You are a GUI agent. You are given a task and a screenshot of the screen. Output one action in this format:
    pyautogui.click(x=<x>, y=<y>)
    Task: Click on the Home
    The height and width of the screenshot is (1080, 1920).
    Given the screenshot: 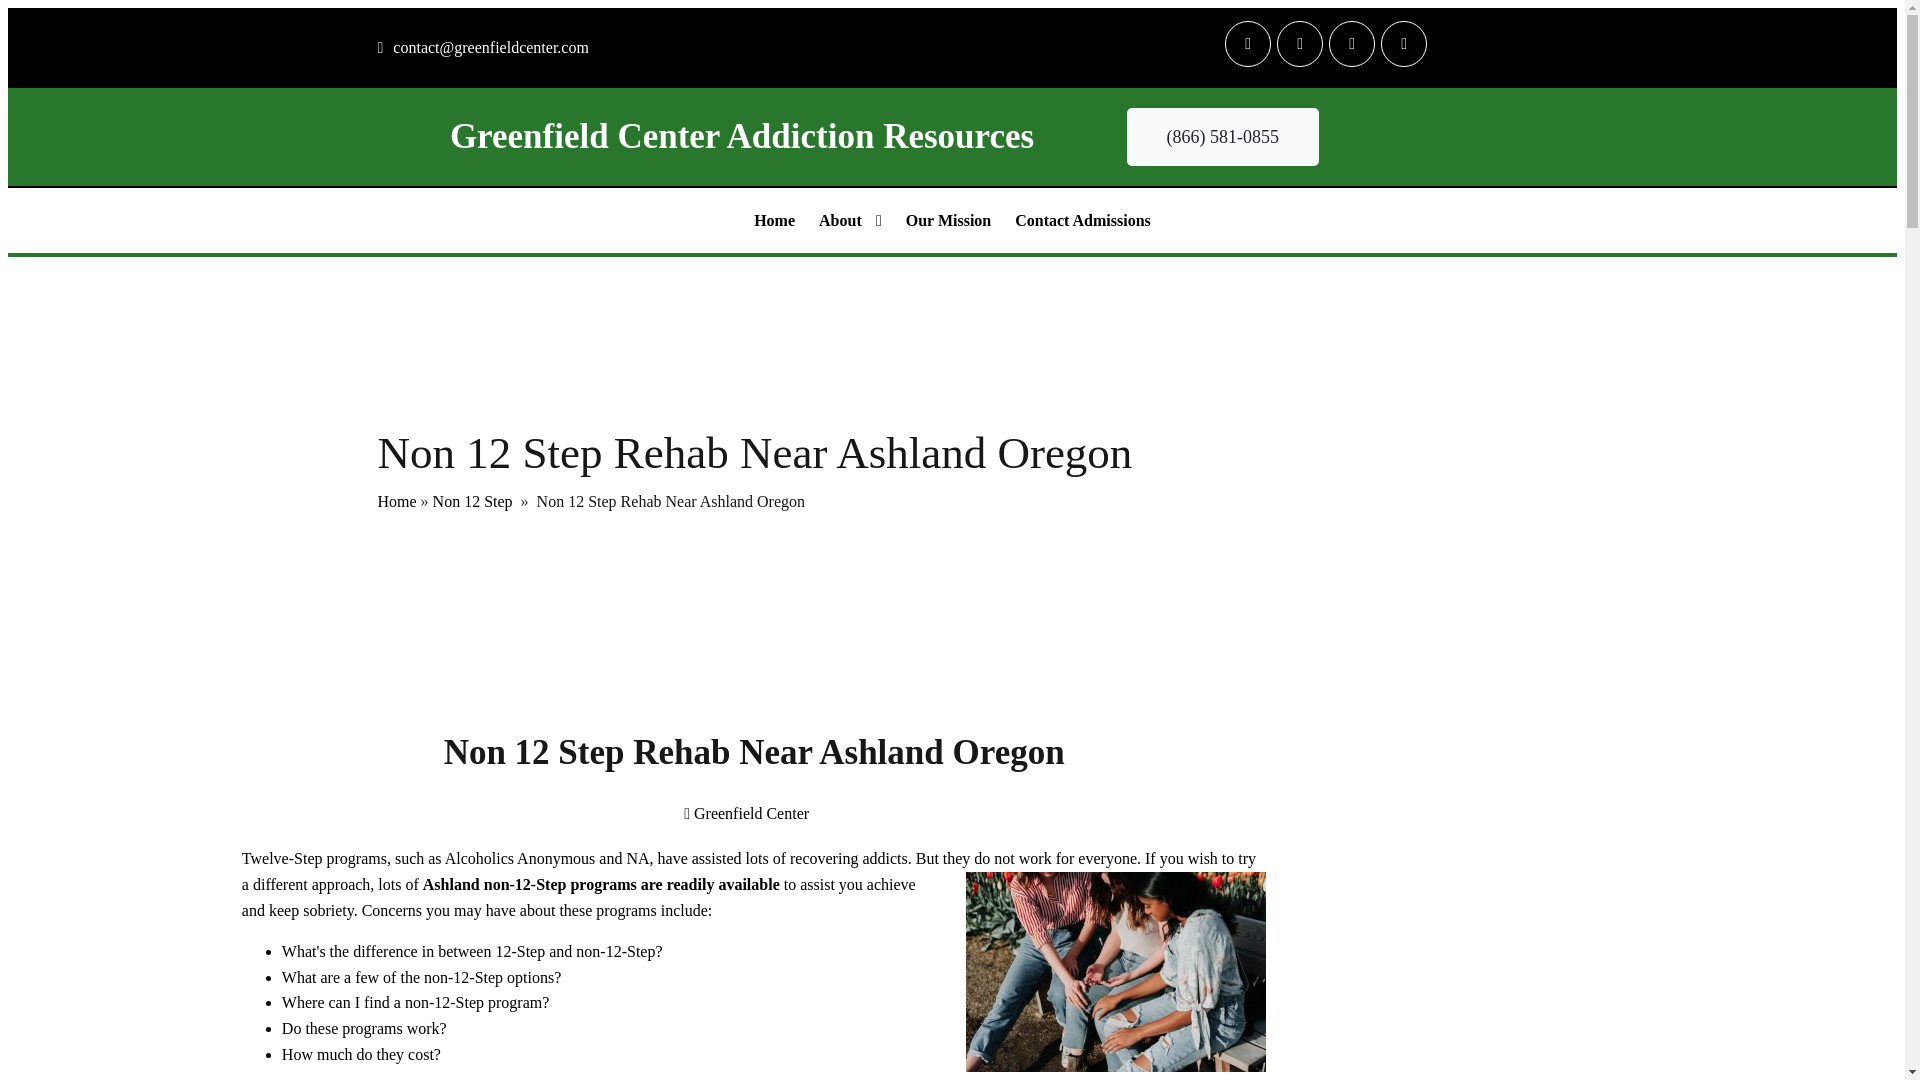 What is the action you would take?
    pyautogui.click(x=397, y=500)
    